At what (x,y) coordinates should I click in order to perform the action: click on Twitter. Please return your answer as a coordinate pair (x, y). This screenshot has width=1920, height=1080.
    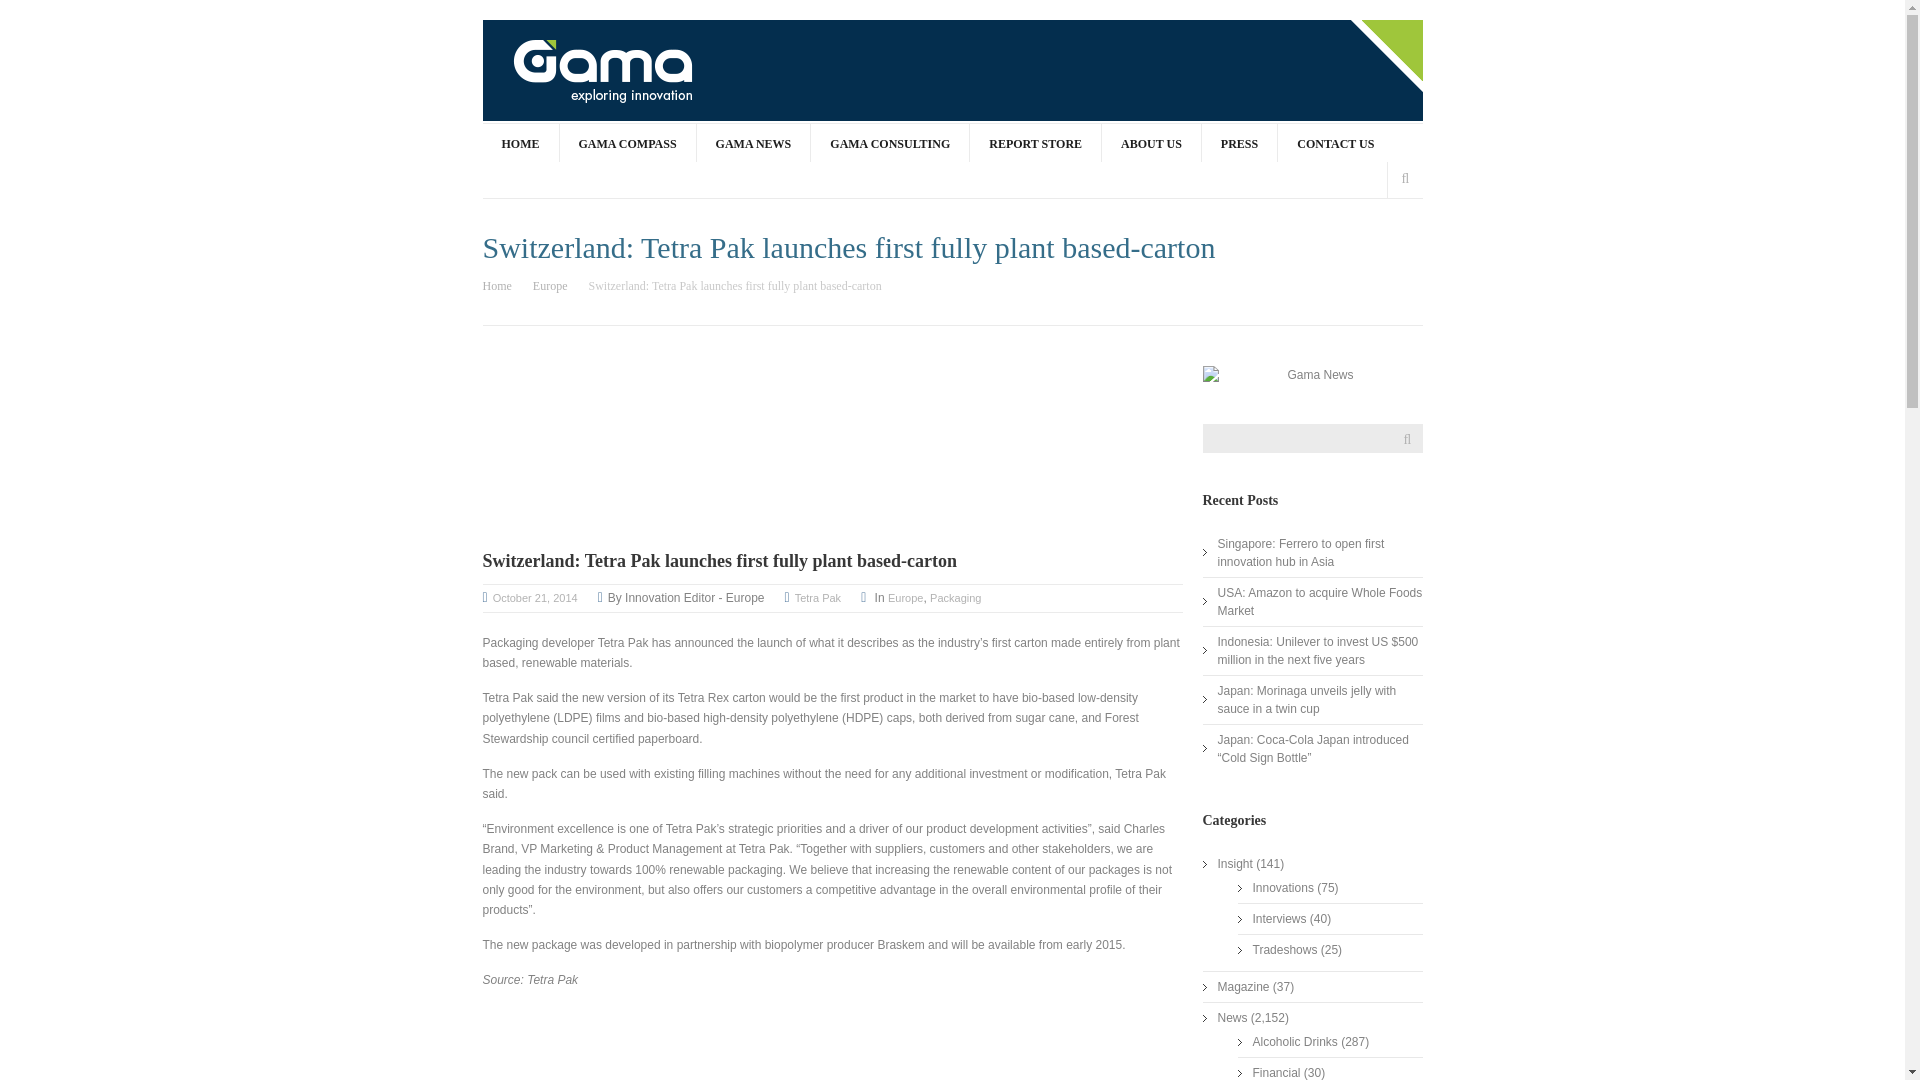
    Looking at the image, I should click on (1154, 65).